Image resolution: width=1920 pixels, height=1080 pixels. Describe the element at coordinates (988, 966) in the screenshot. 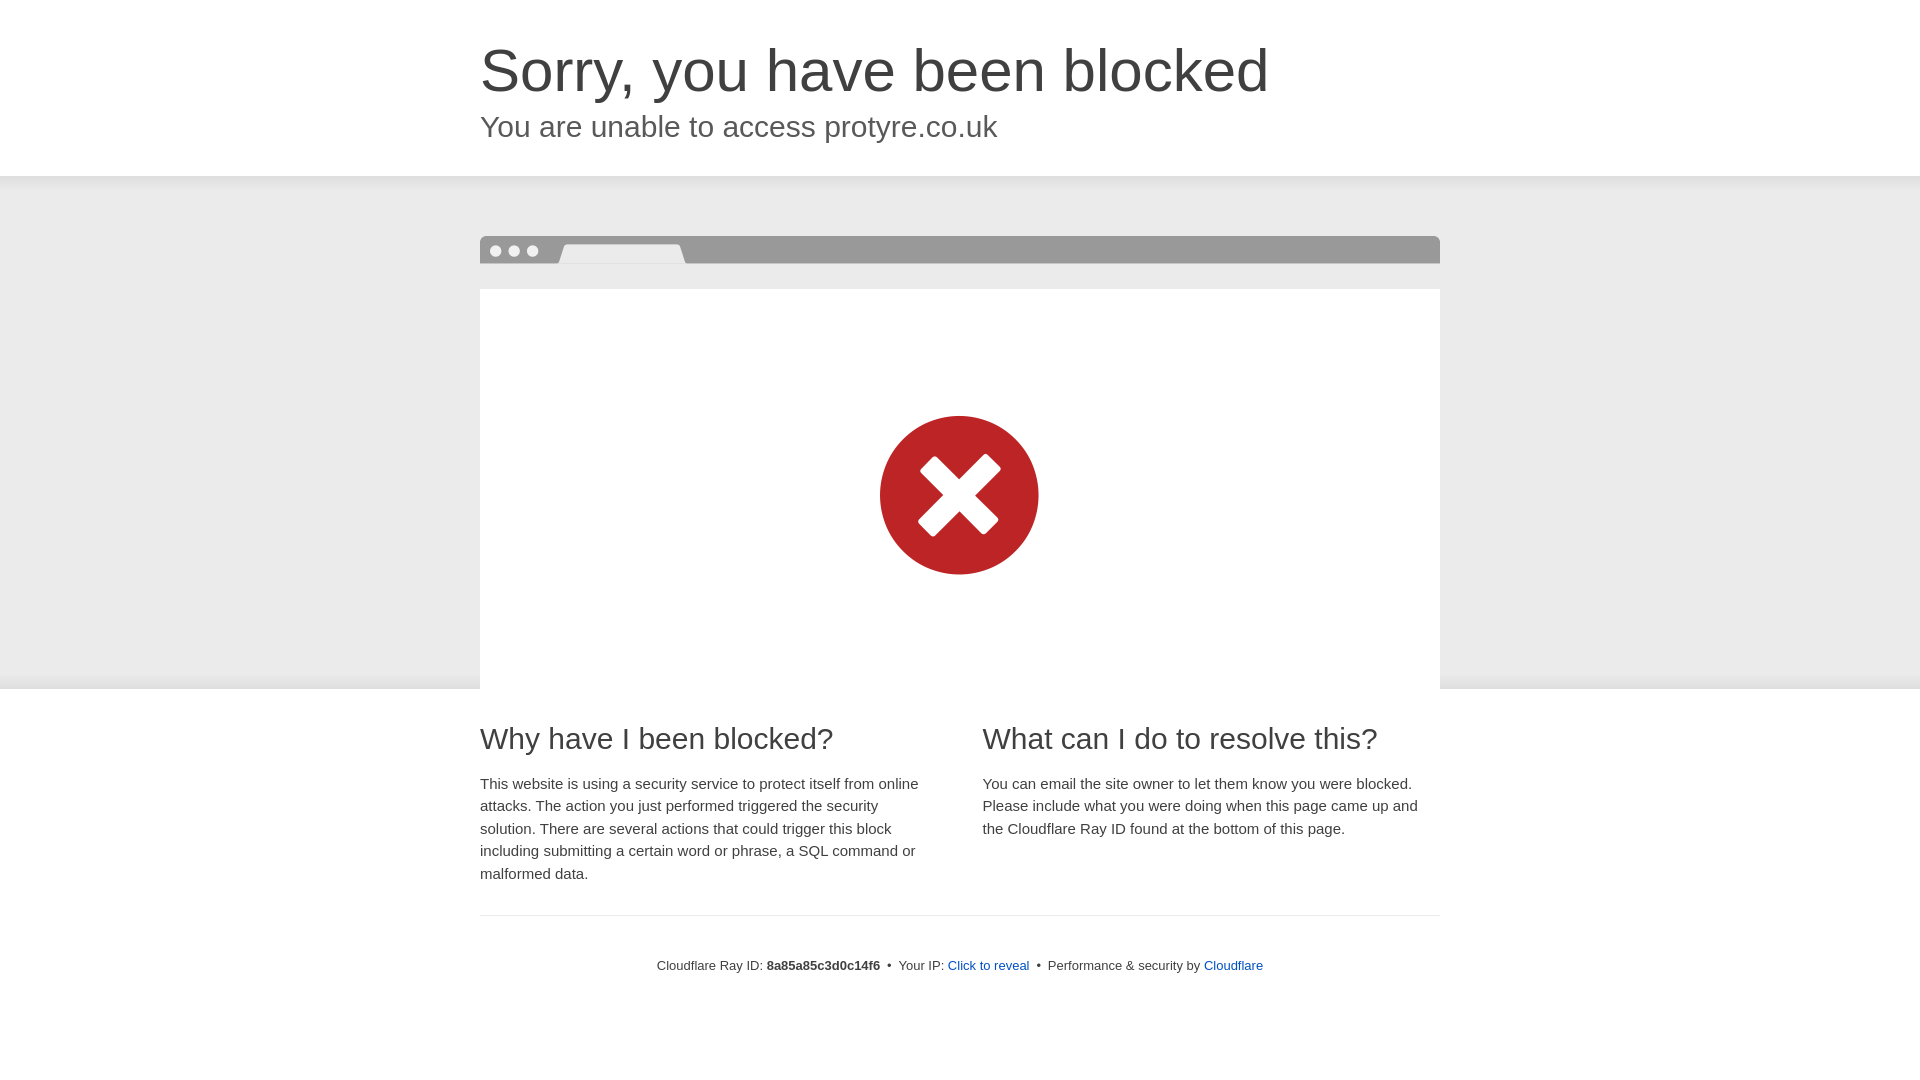

I see `Click to reveal` at that location.